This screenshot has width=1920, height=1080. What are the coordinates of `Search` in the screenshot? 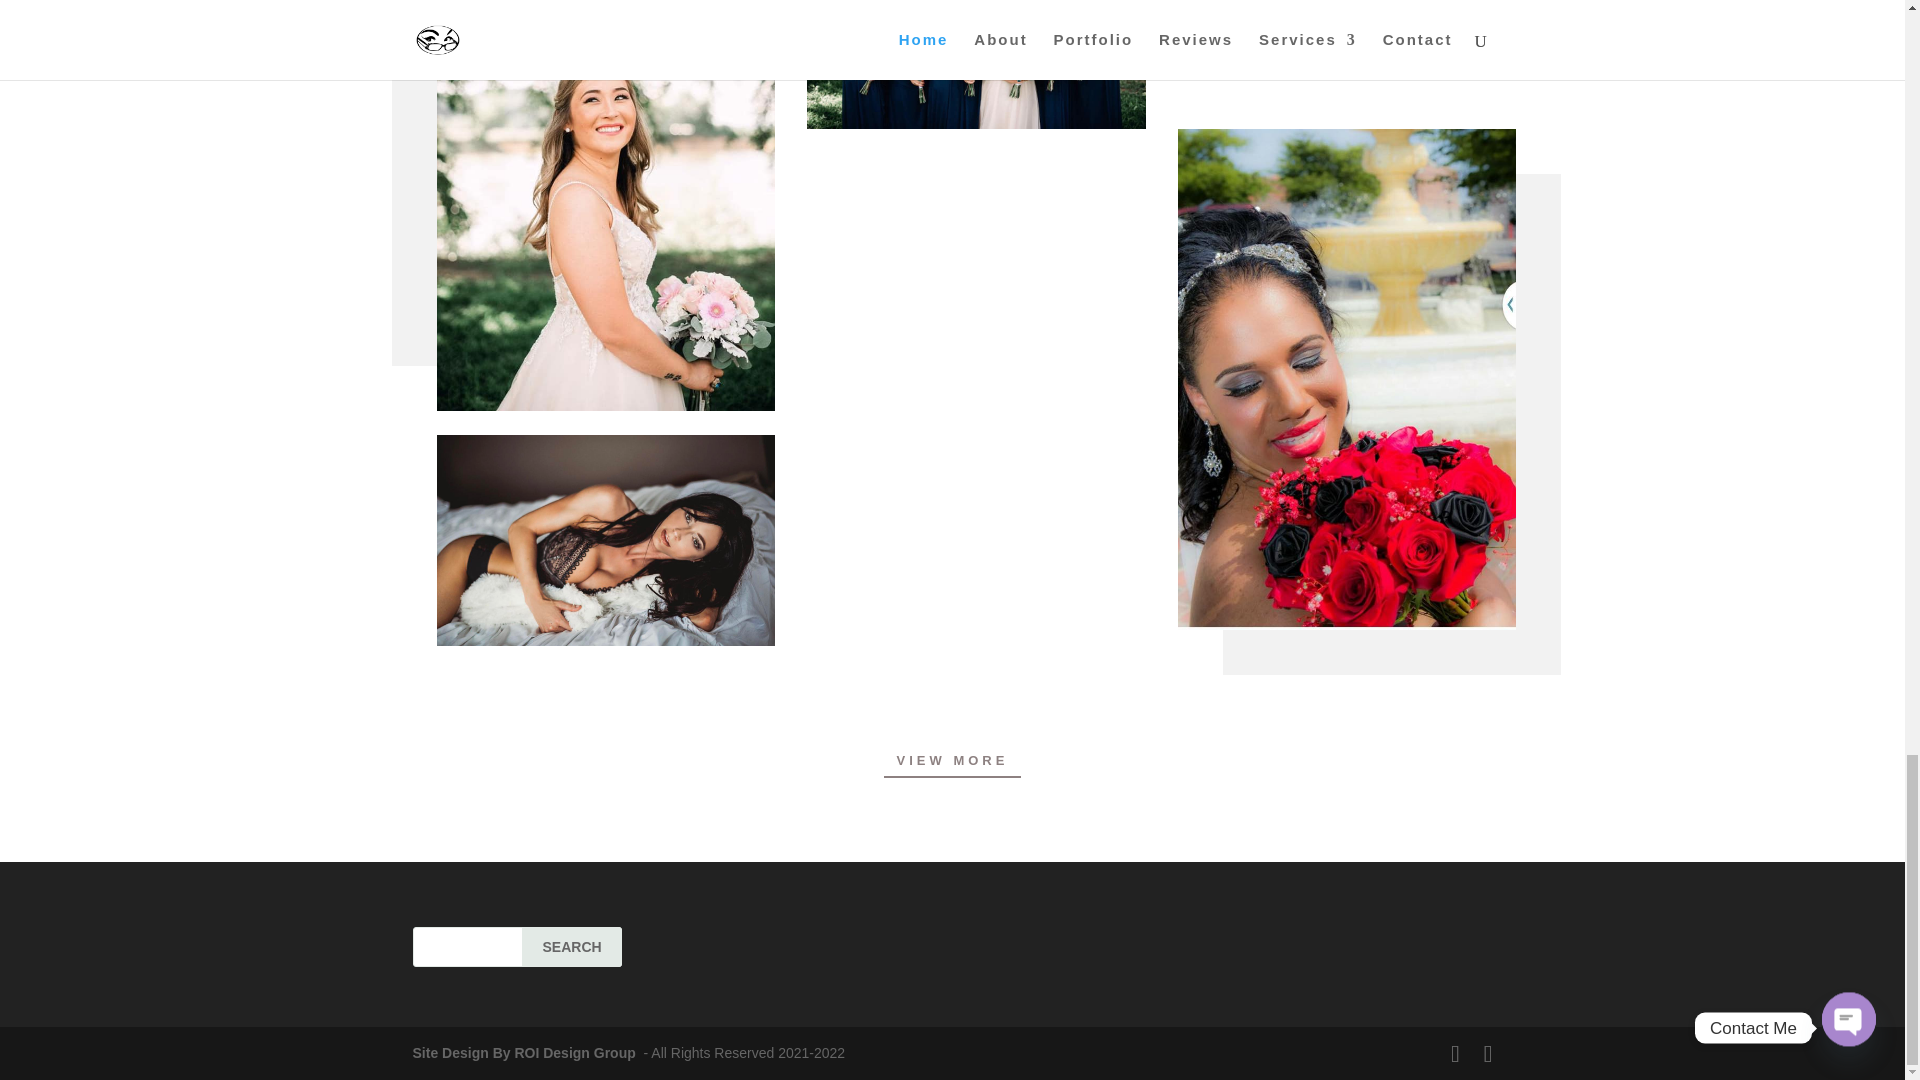 It's located at (572, 946).